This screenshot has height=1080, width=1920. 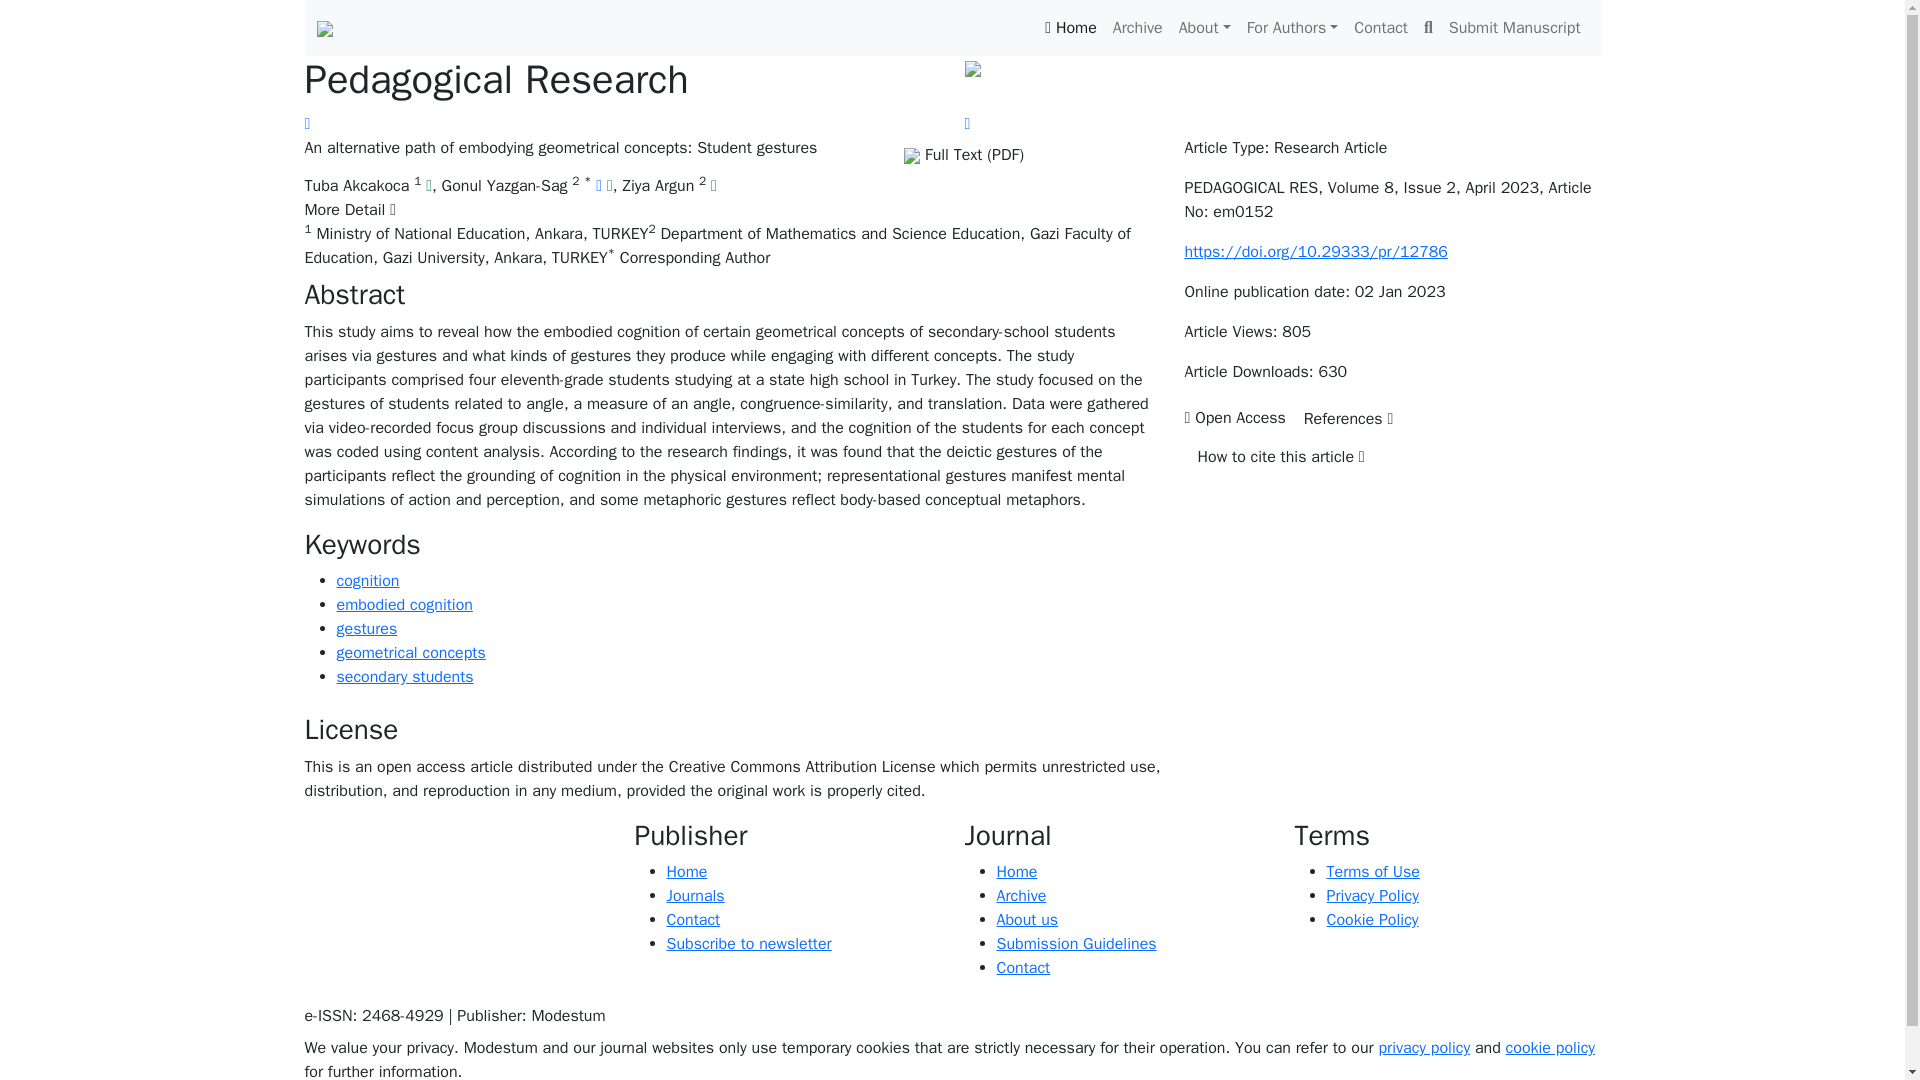 I want to click on cognition, so click(x=368, y=580).